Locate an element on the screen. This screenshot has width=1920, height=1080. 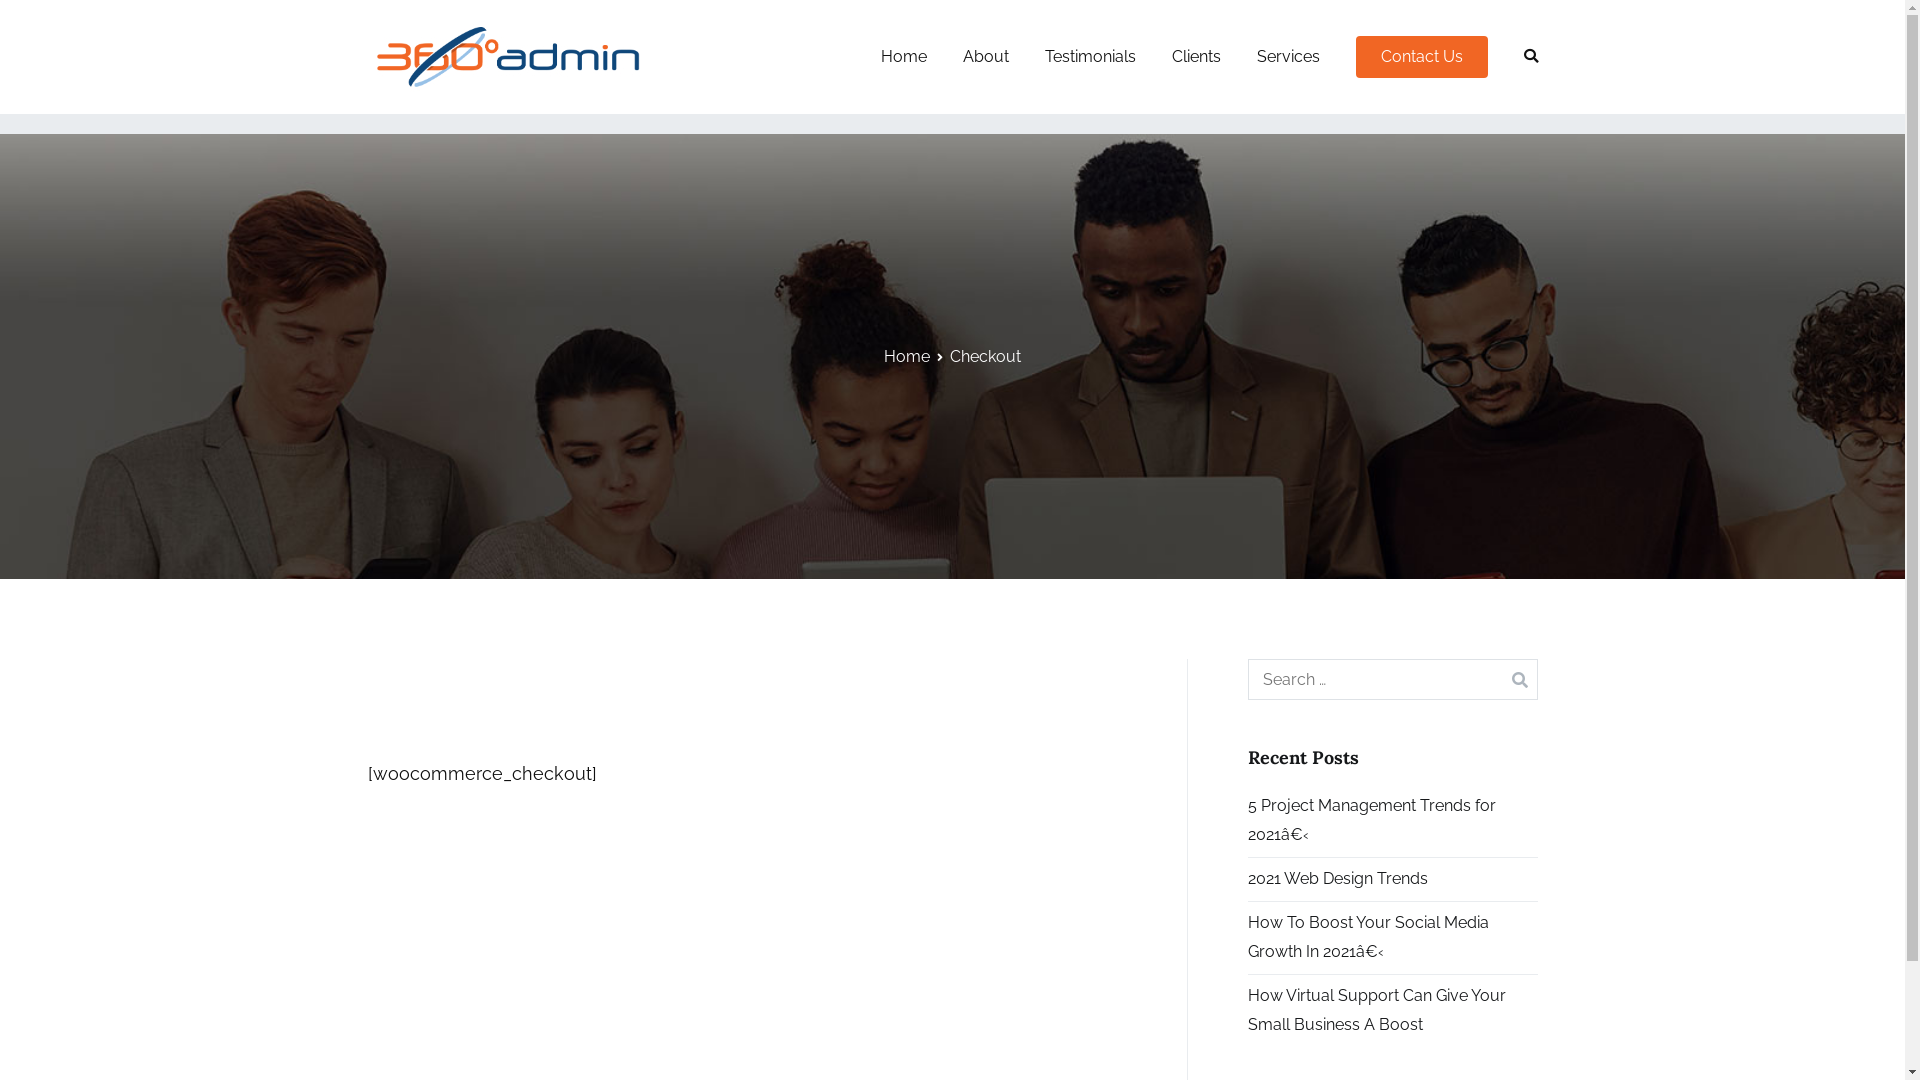
Search is located at coordinates (40, 19).